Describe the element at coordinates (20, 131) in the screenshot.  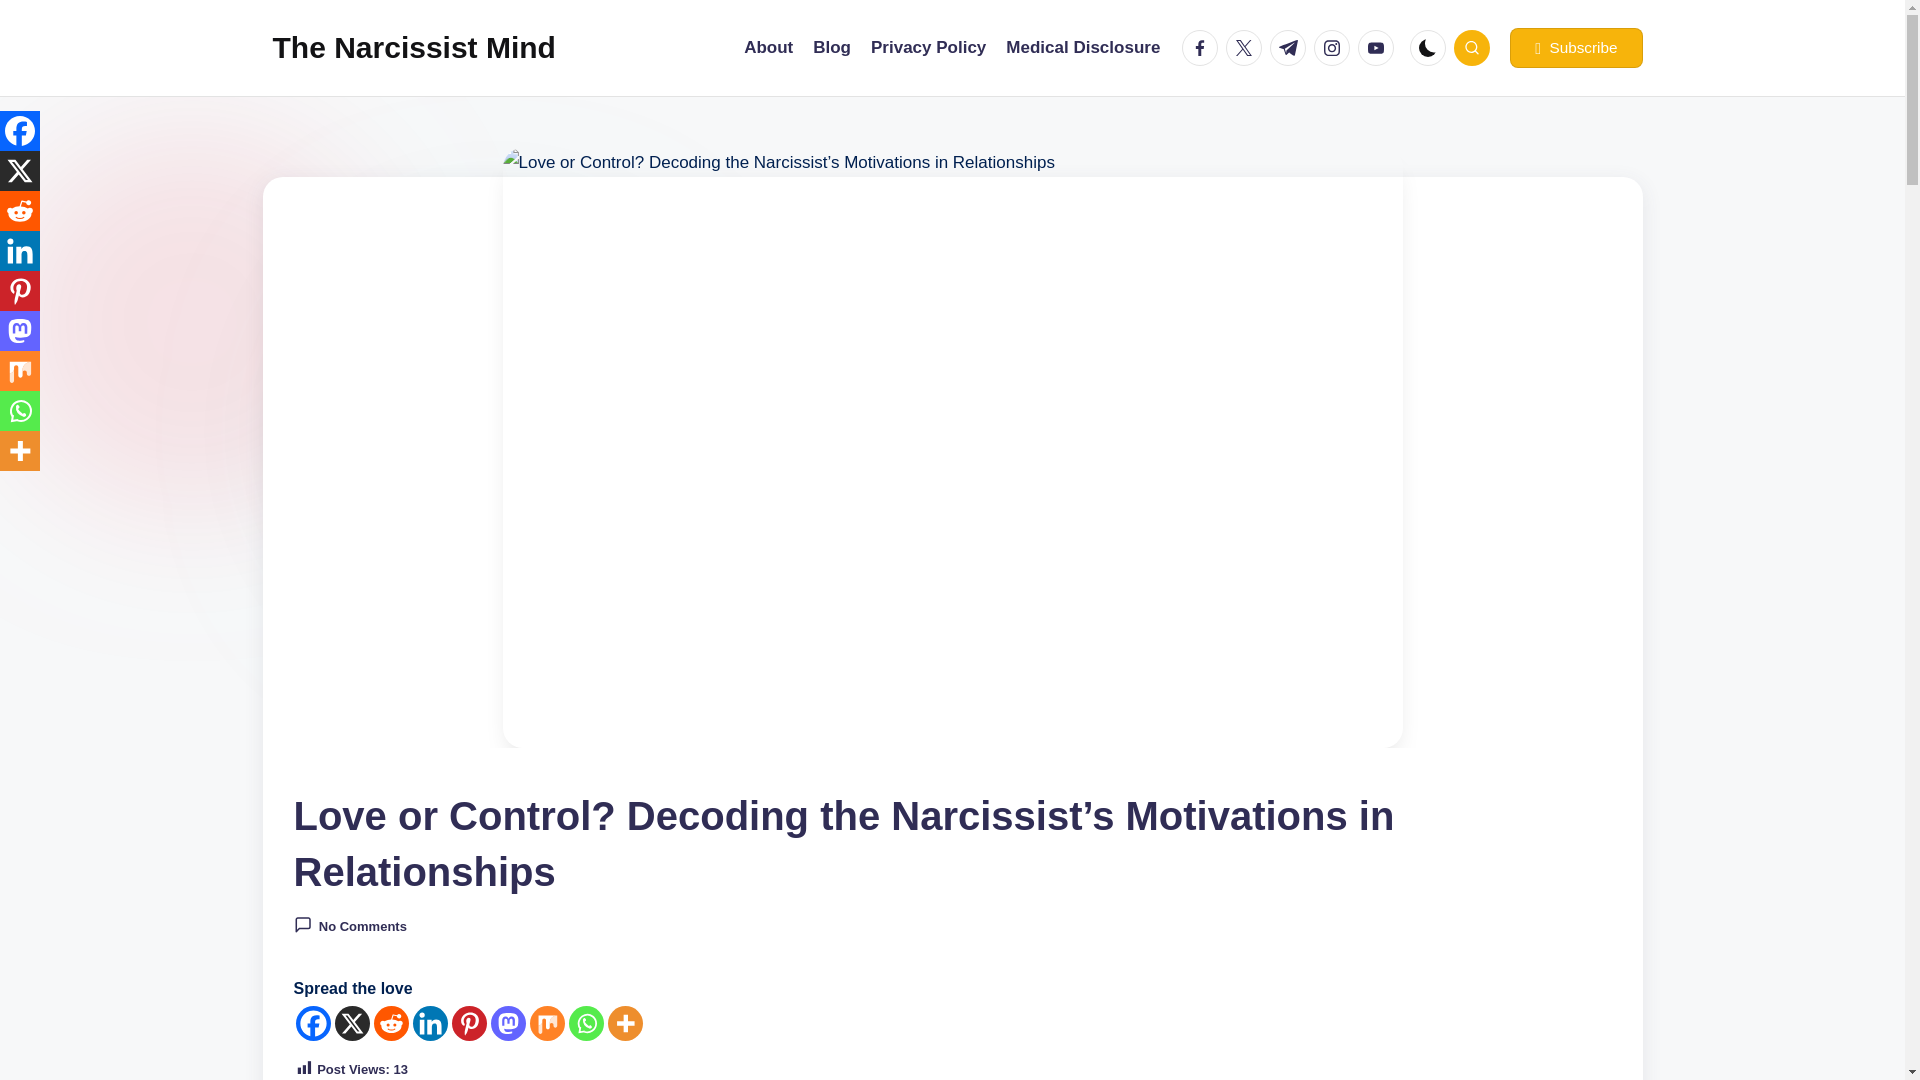
I see `Facebook` at that location.